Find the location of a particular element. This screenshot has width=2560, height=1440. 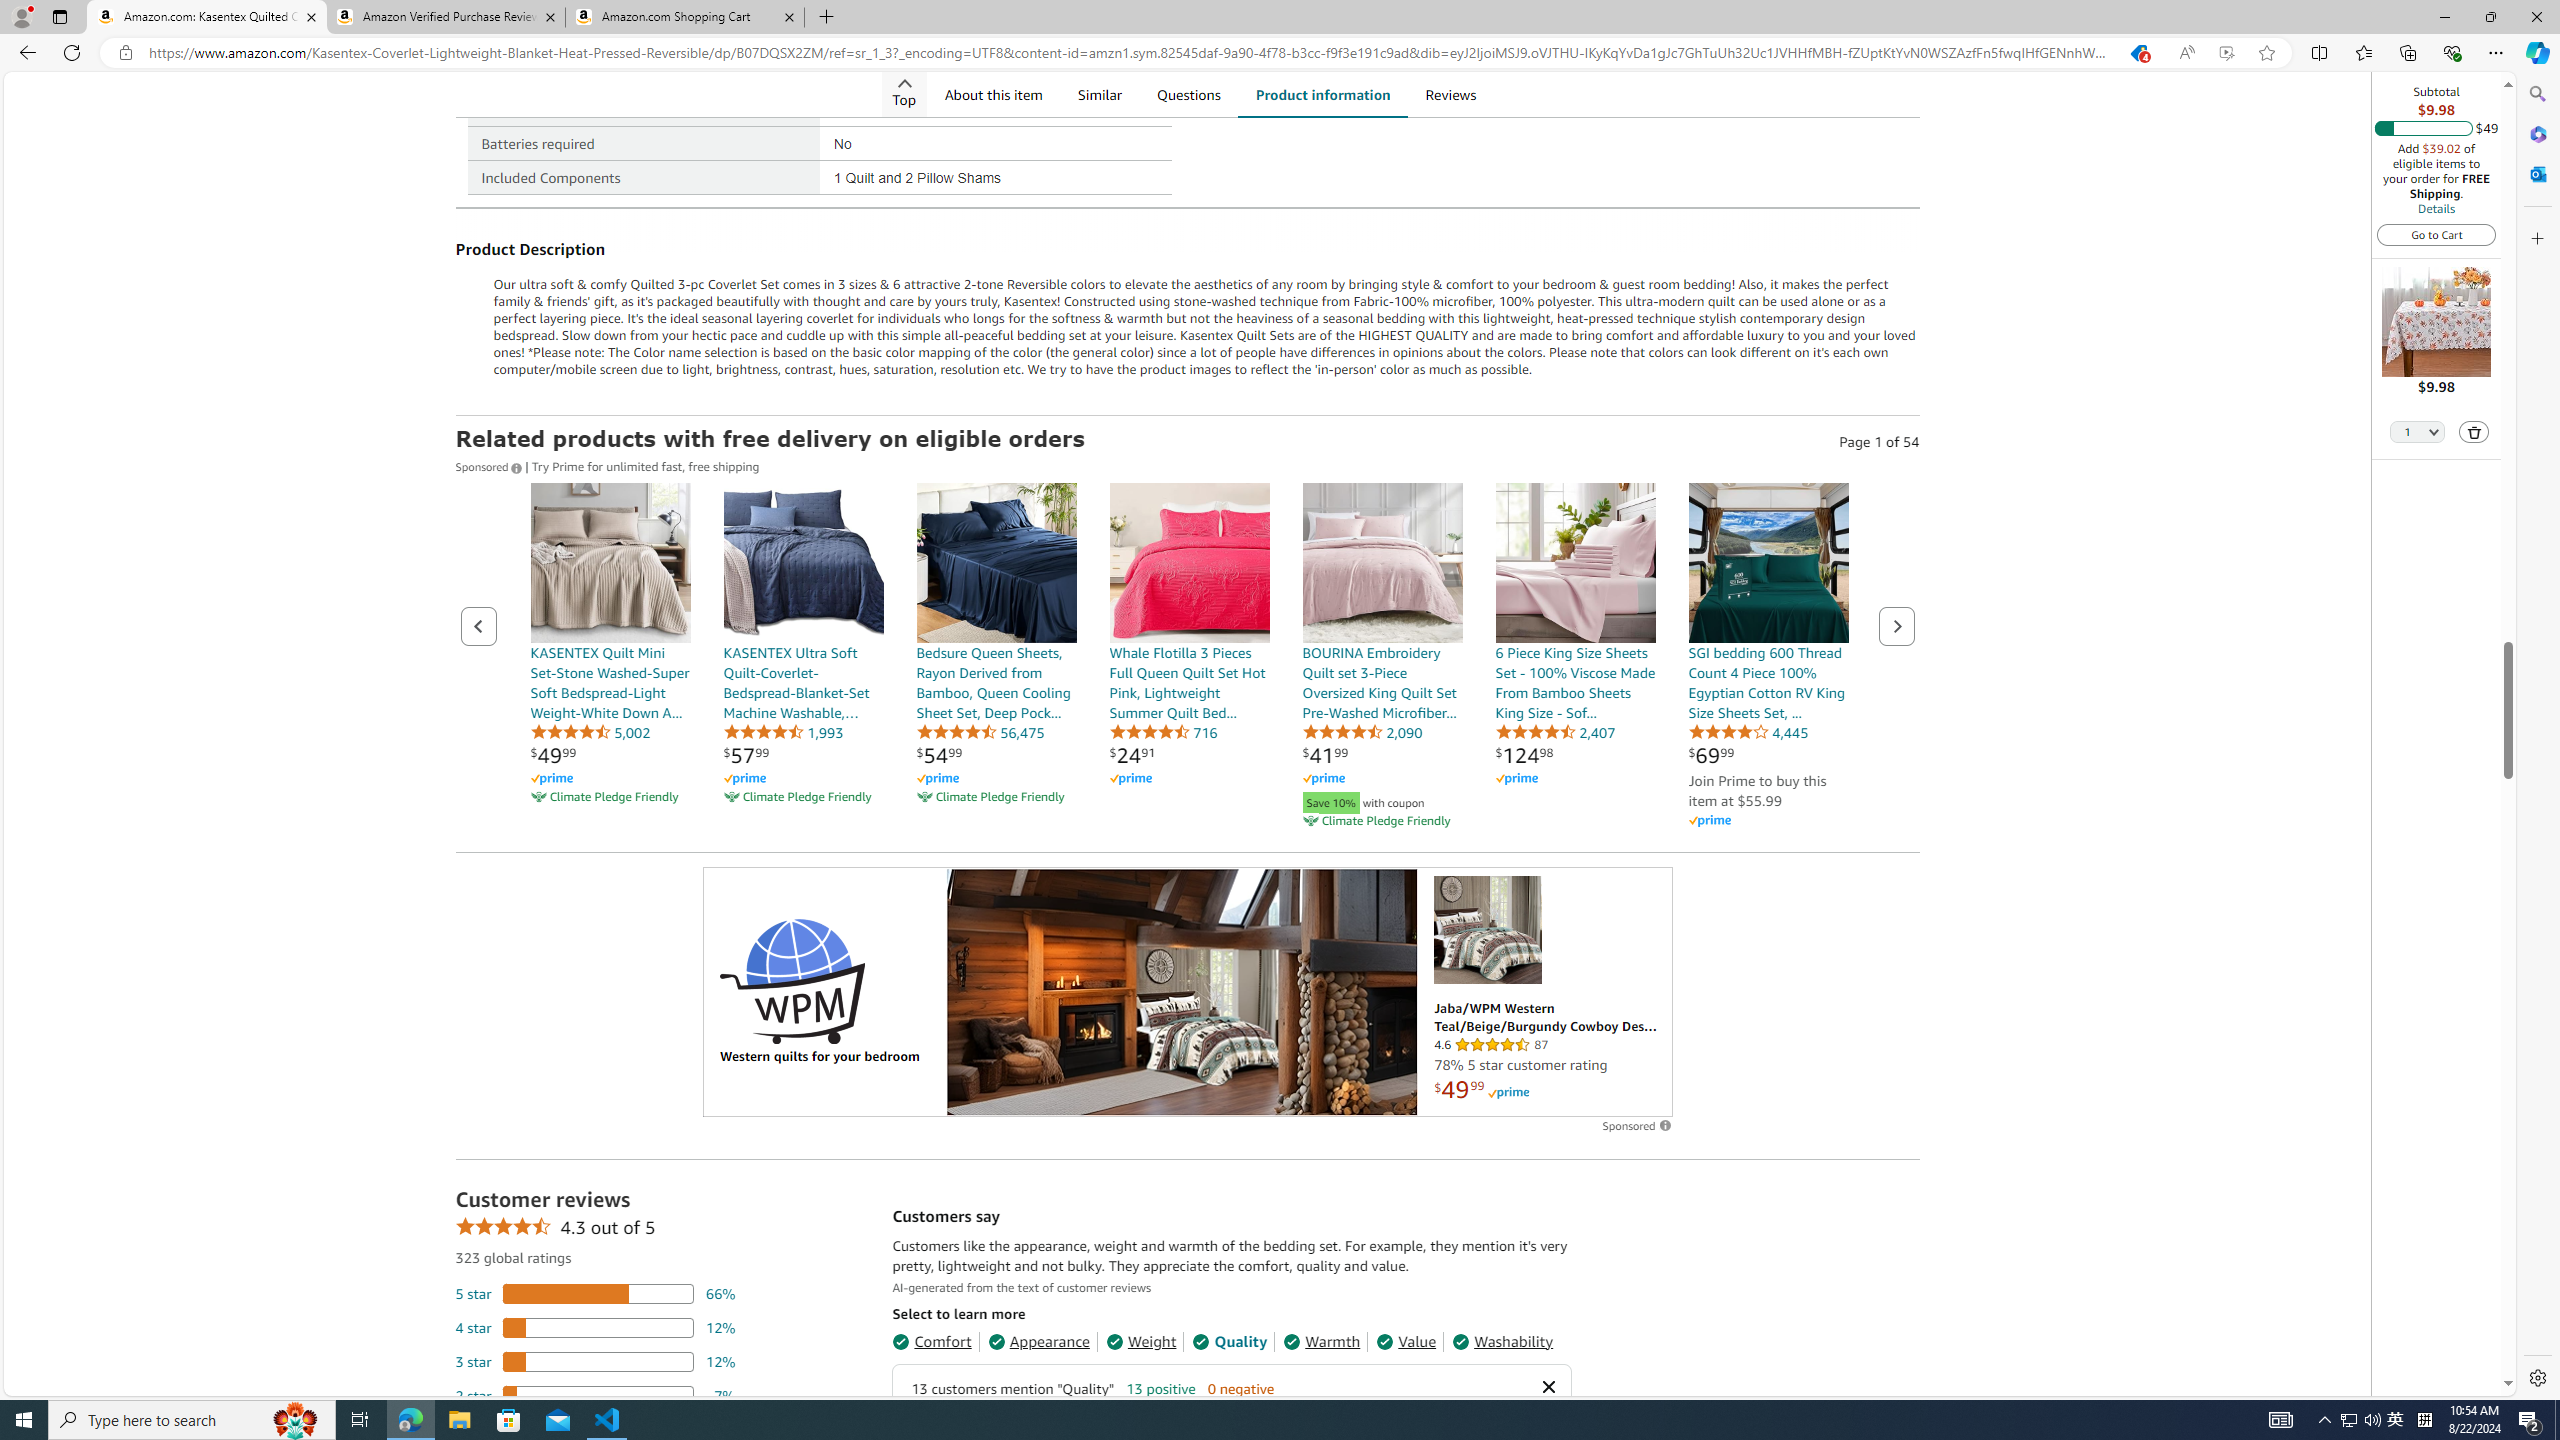

Previous page of related Sponsored Products is located at coordinates (478, 626).